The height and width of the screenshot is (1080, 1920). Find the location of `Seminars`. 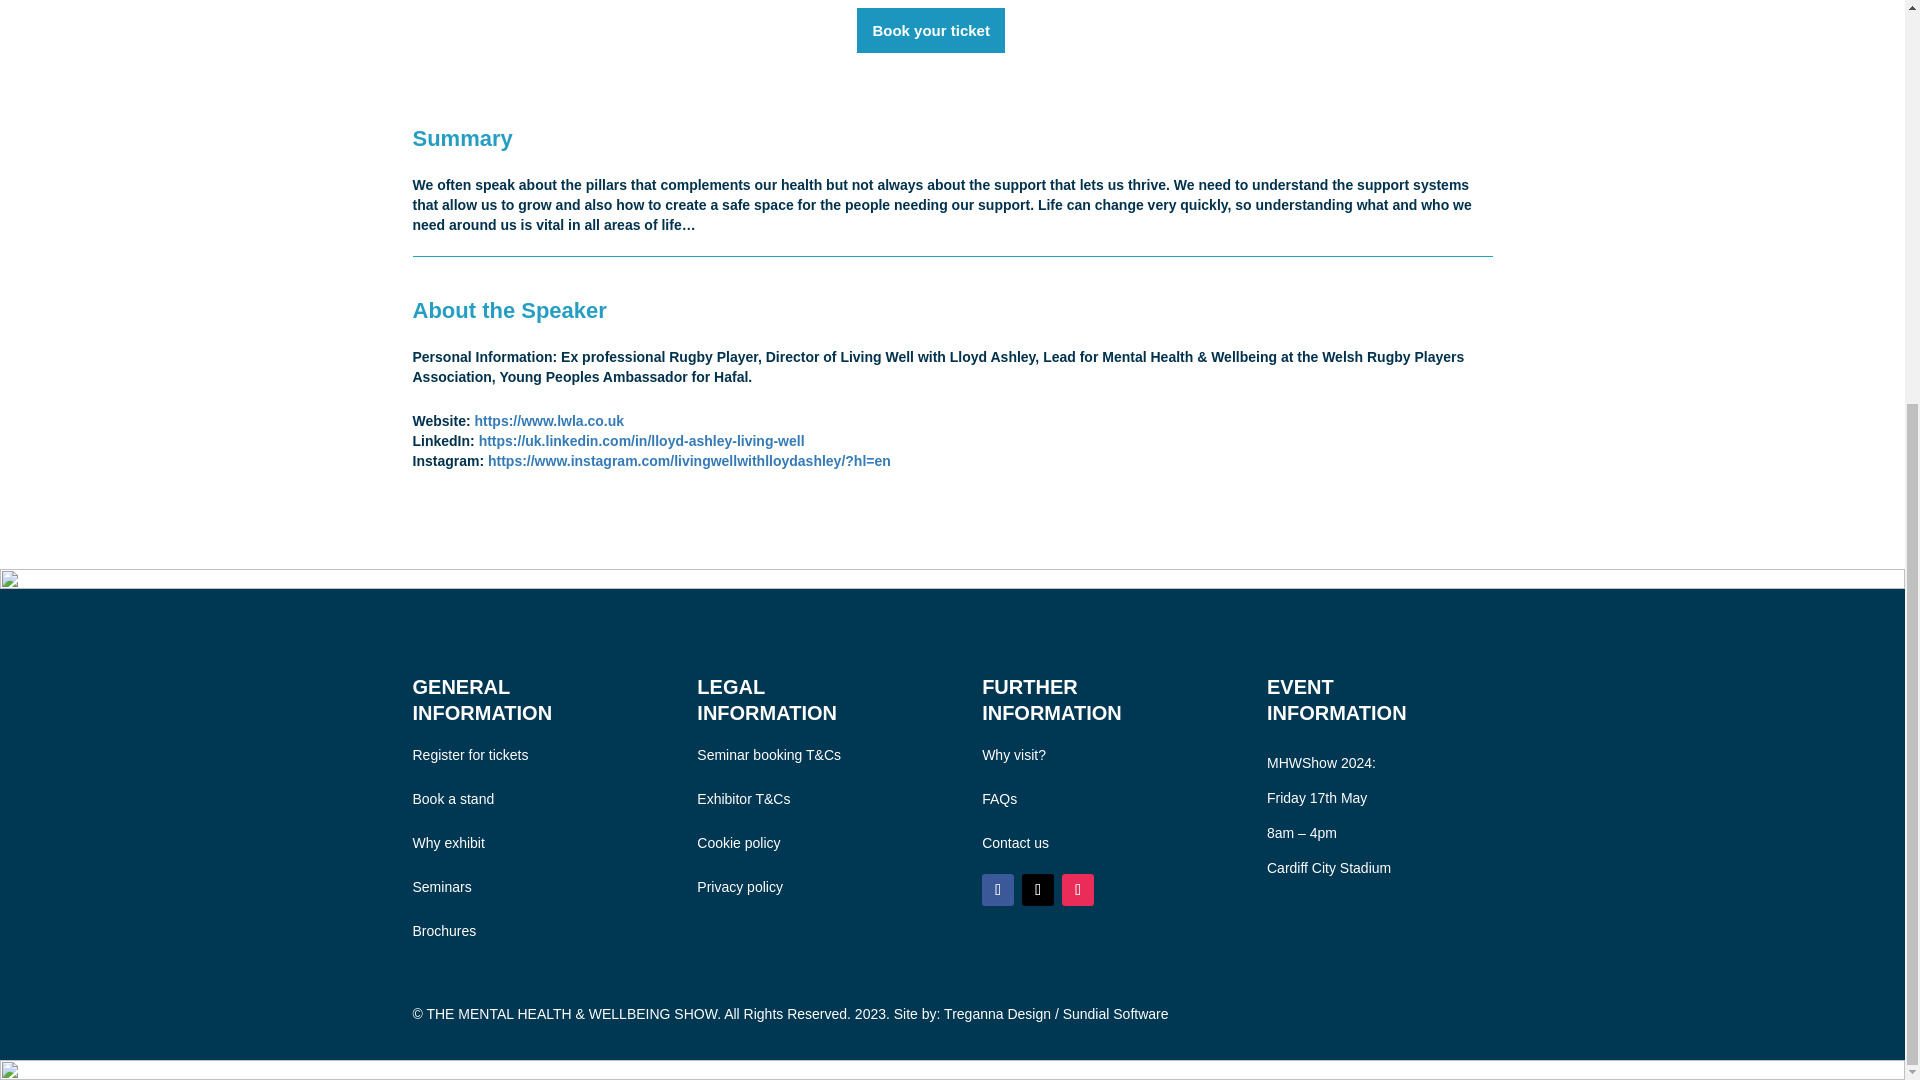

Seminars is located at coordinates (441, 887).